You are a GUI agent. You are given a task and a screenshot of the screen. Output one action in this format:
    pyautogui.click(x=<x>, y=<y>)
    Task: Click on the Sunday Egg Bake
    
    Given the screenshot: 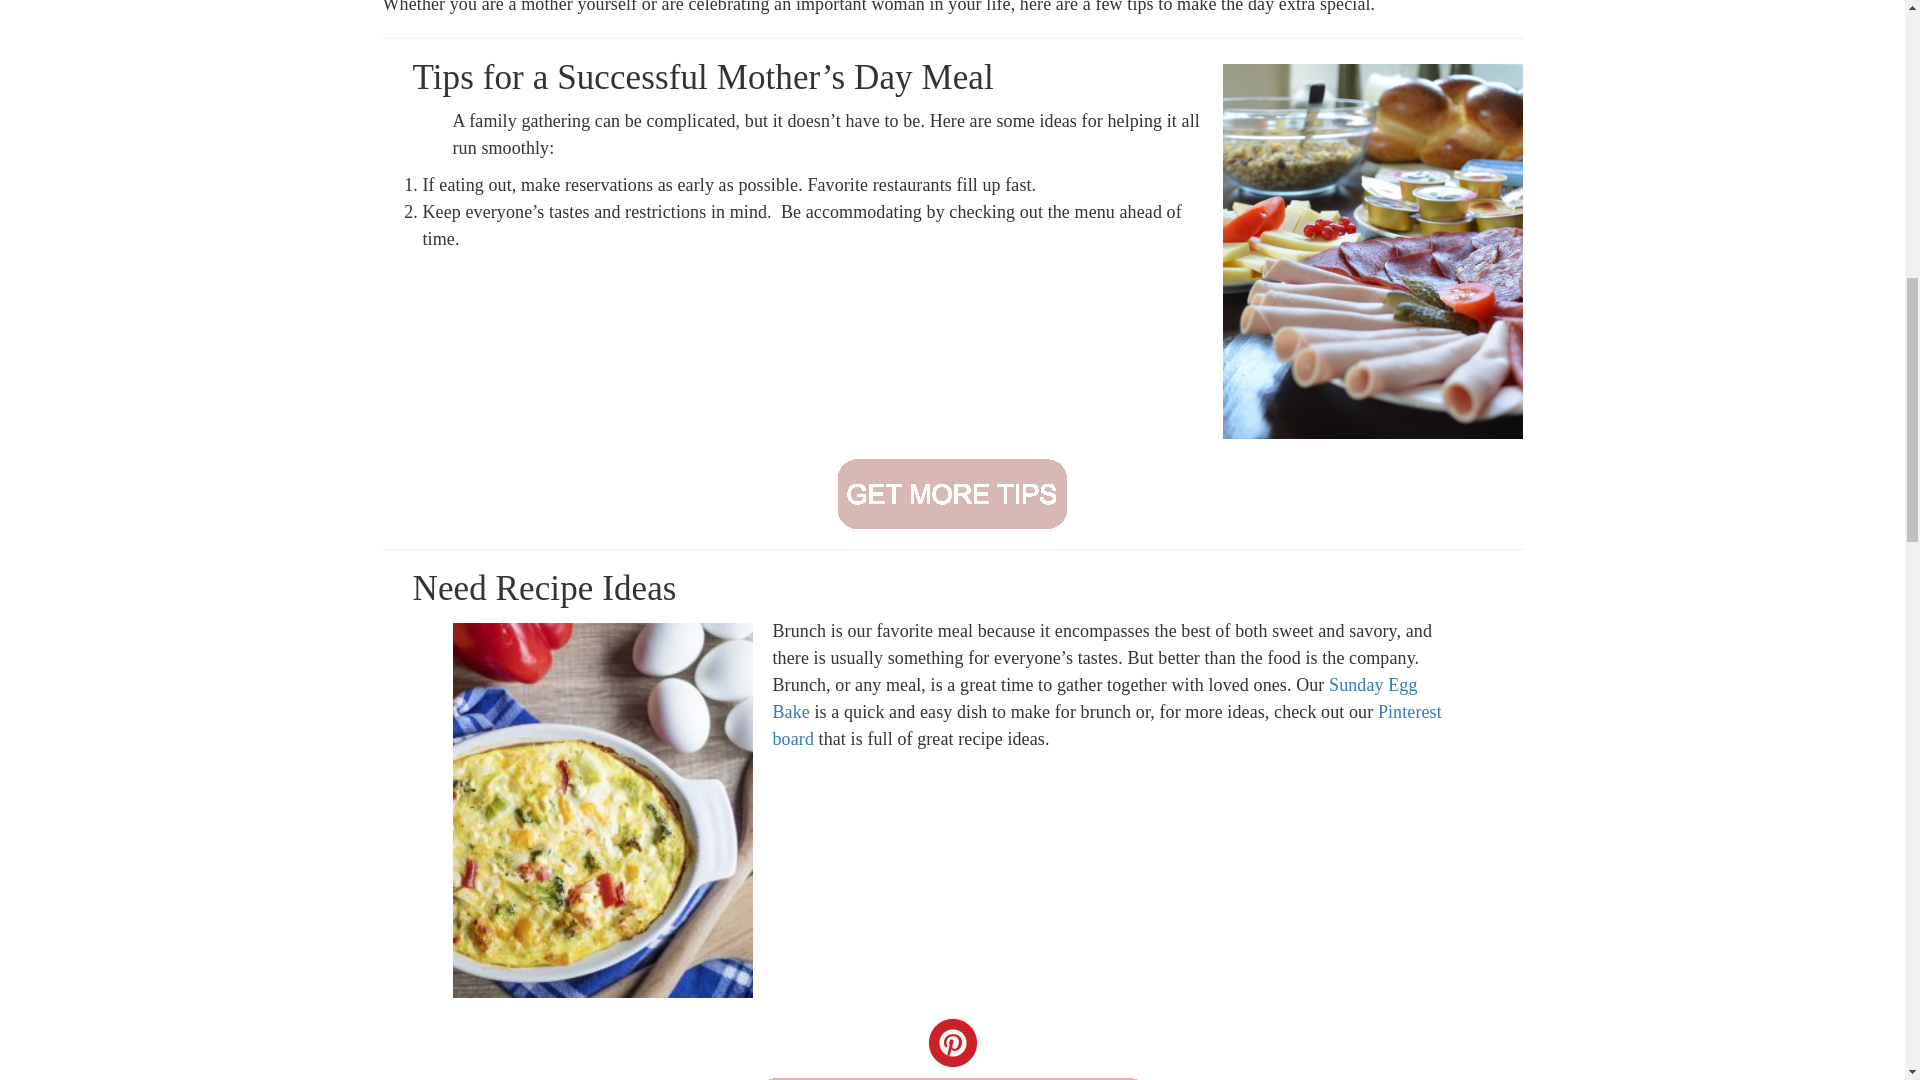 What is the action you would take?
    pyautogui.click(x=1094, y=698)
    